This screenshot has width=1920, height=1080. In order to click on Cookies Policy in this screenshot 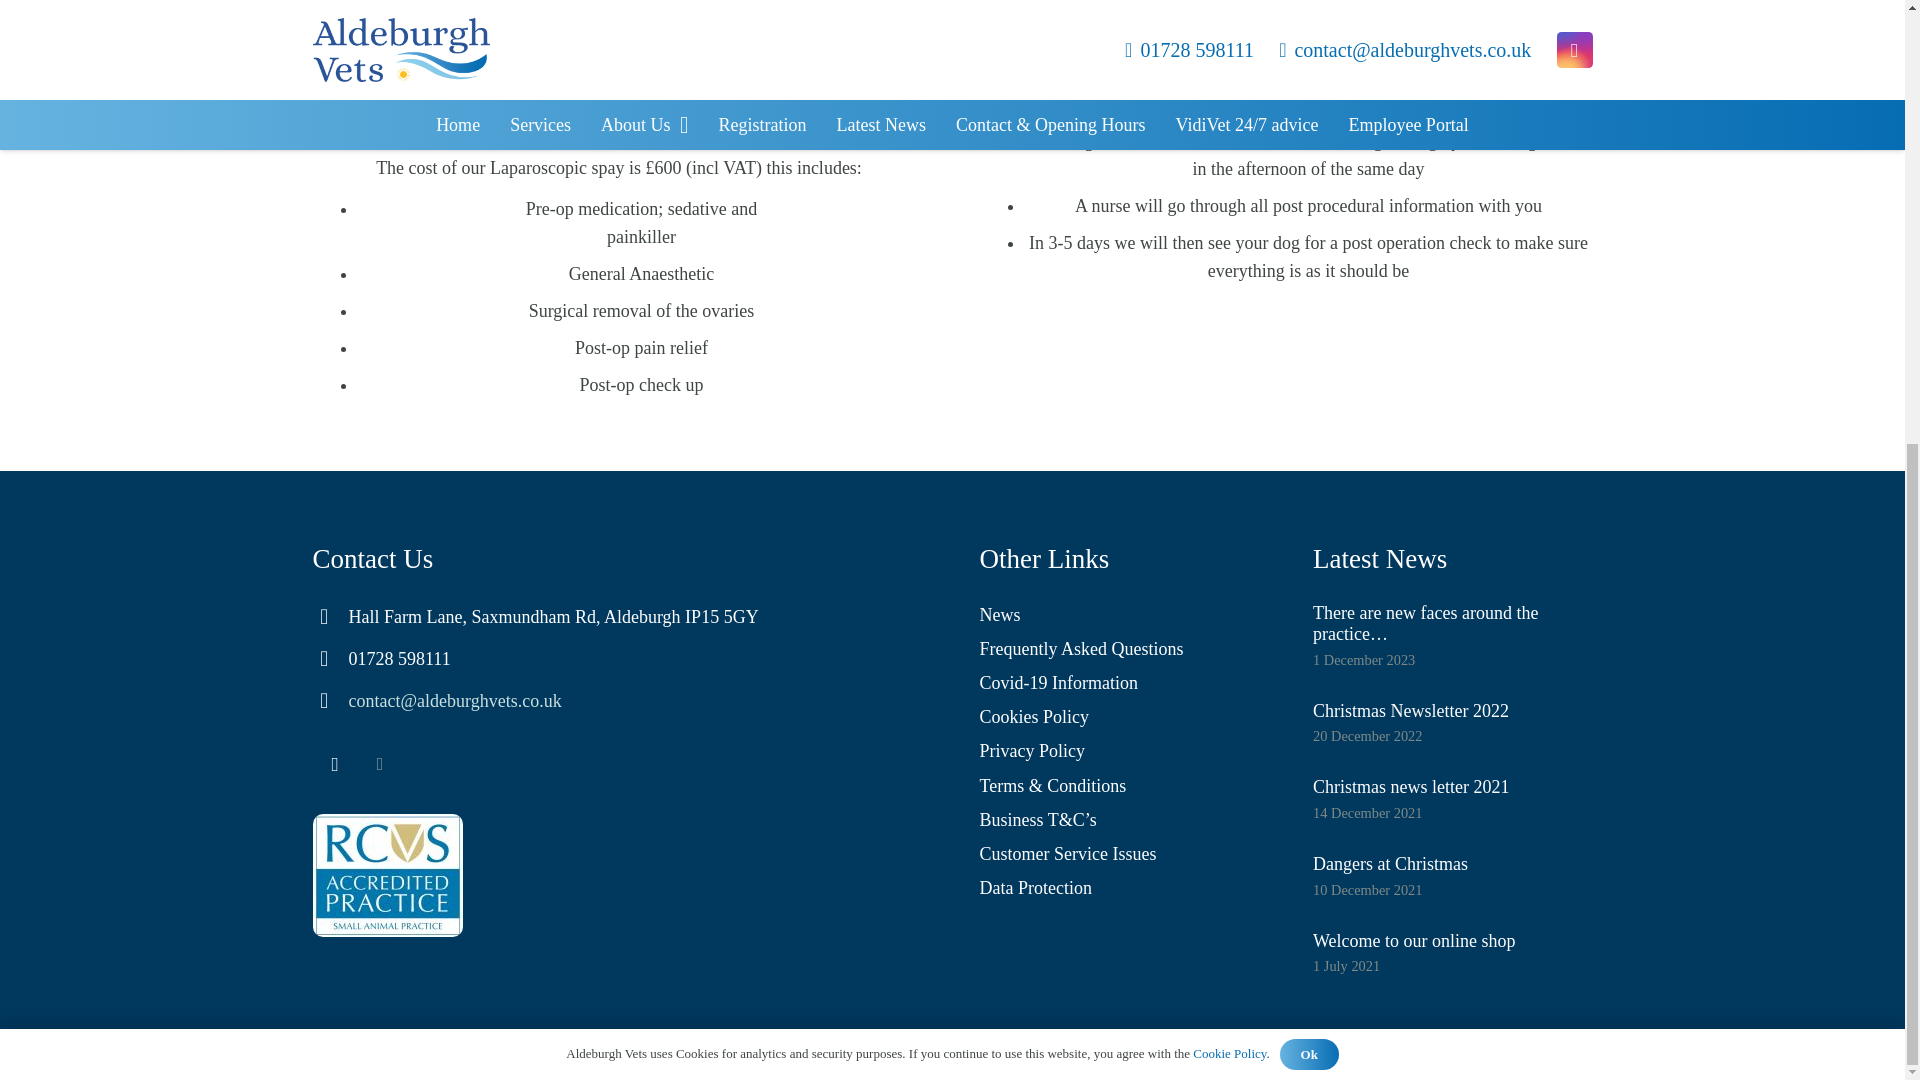, I will do `click(1034, 716)`.